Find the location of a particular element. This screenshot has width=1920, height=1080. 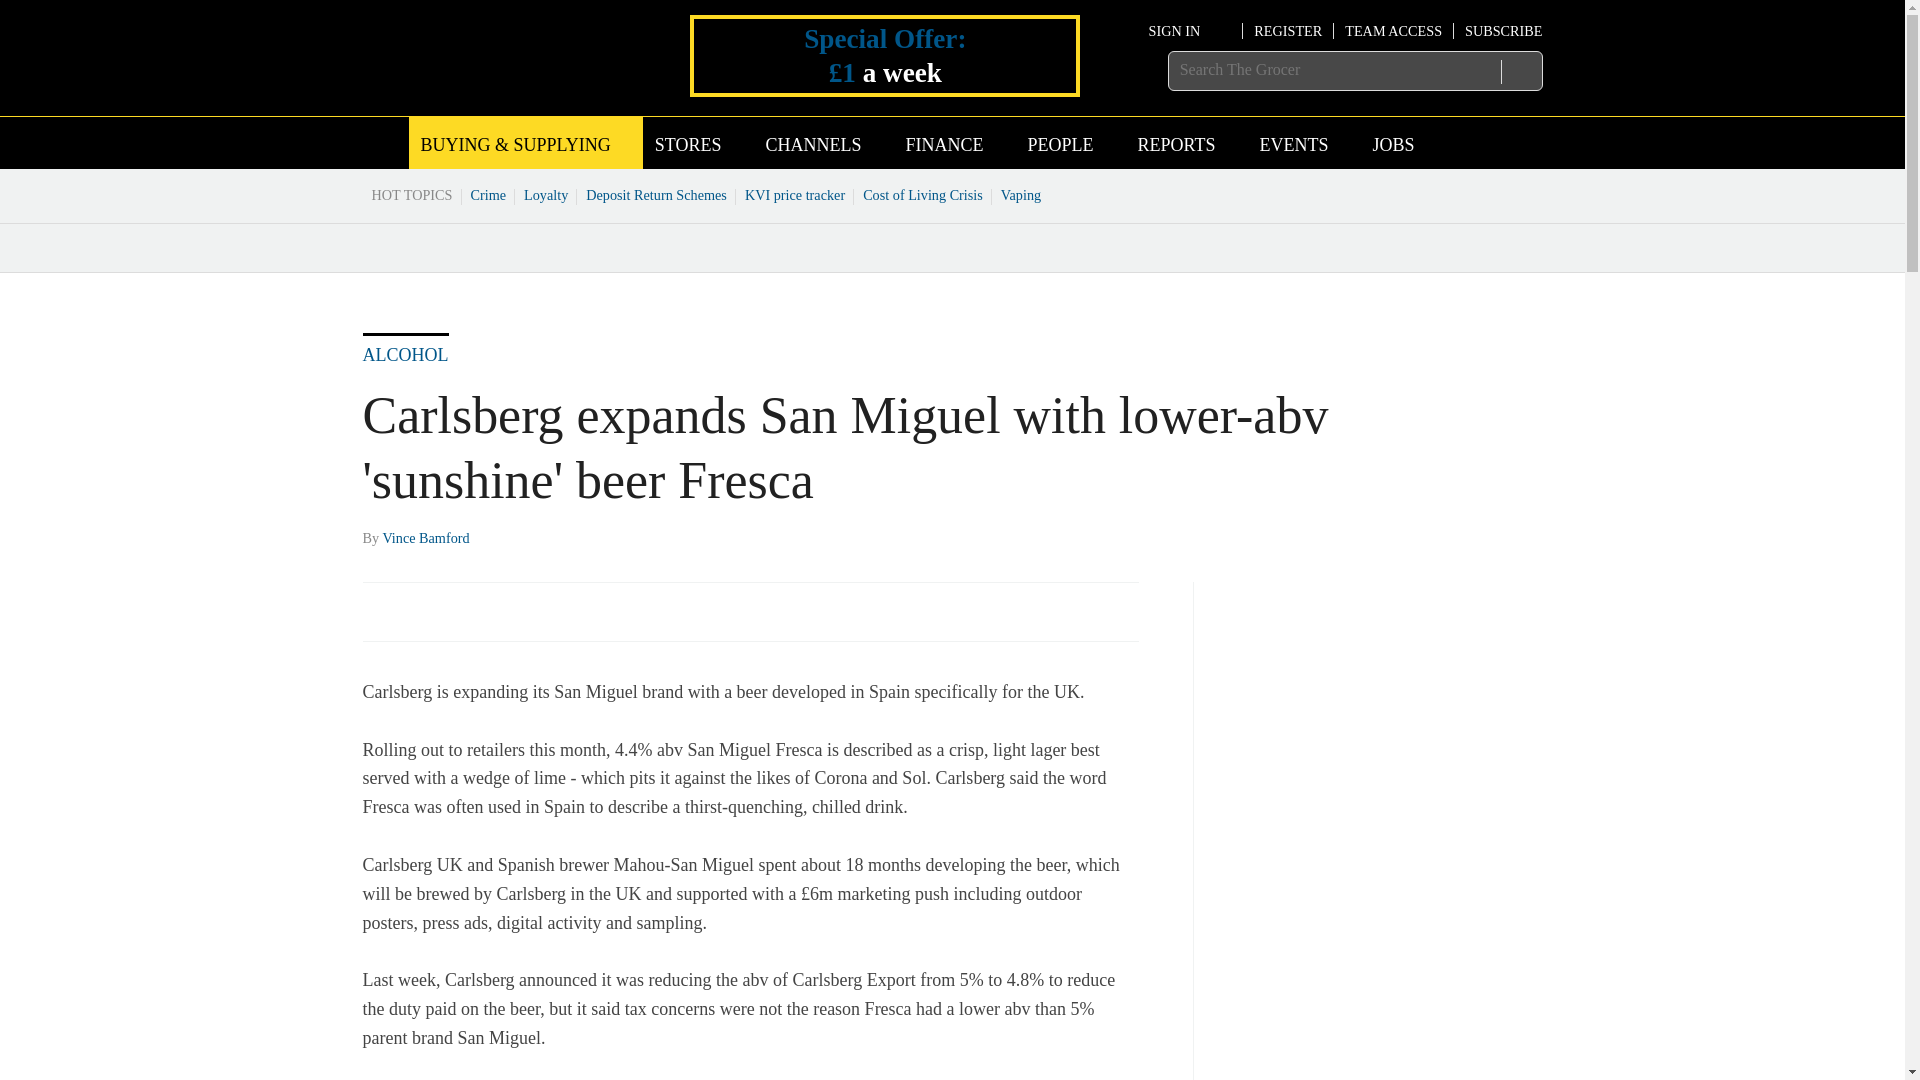

SEARCH is located at coordinates (1521, 71).